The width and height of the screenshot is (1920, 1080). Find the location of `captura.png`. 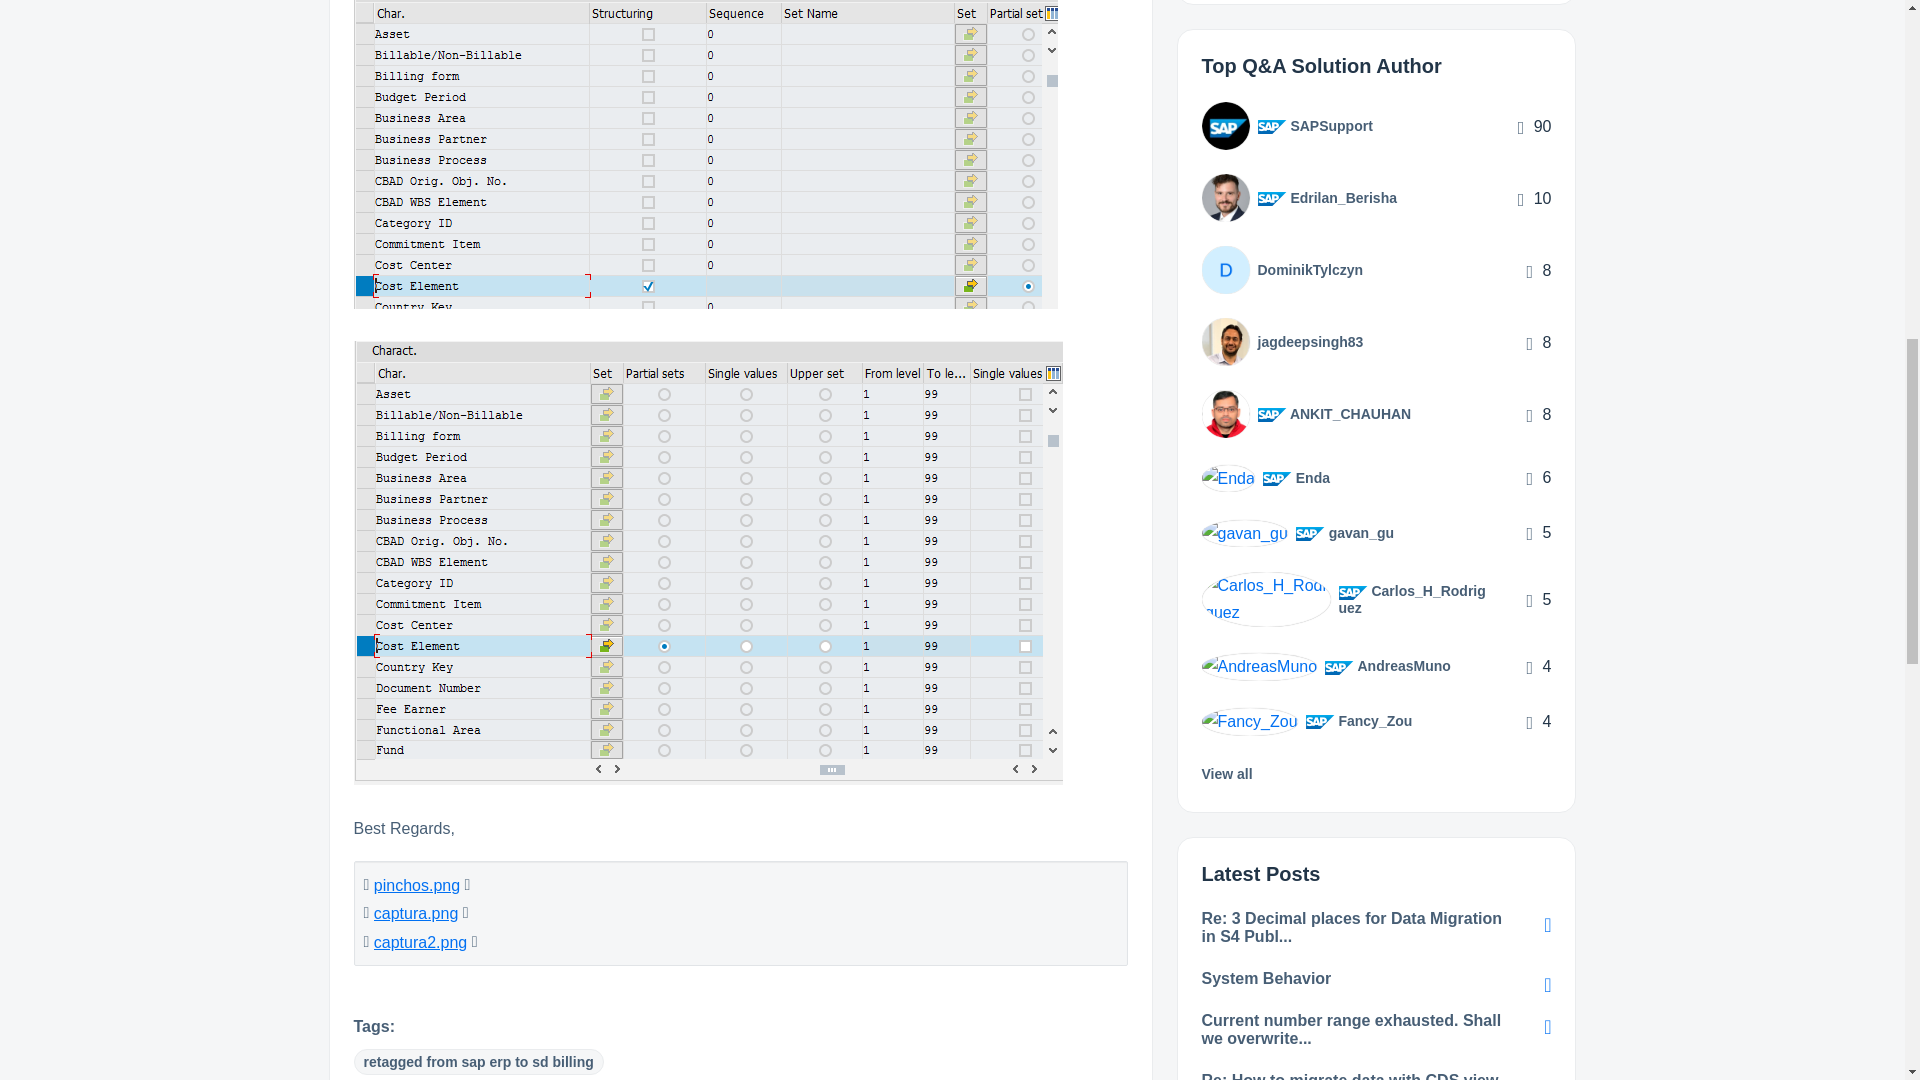

captura.png is located at coordinates (416, 914).